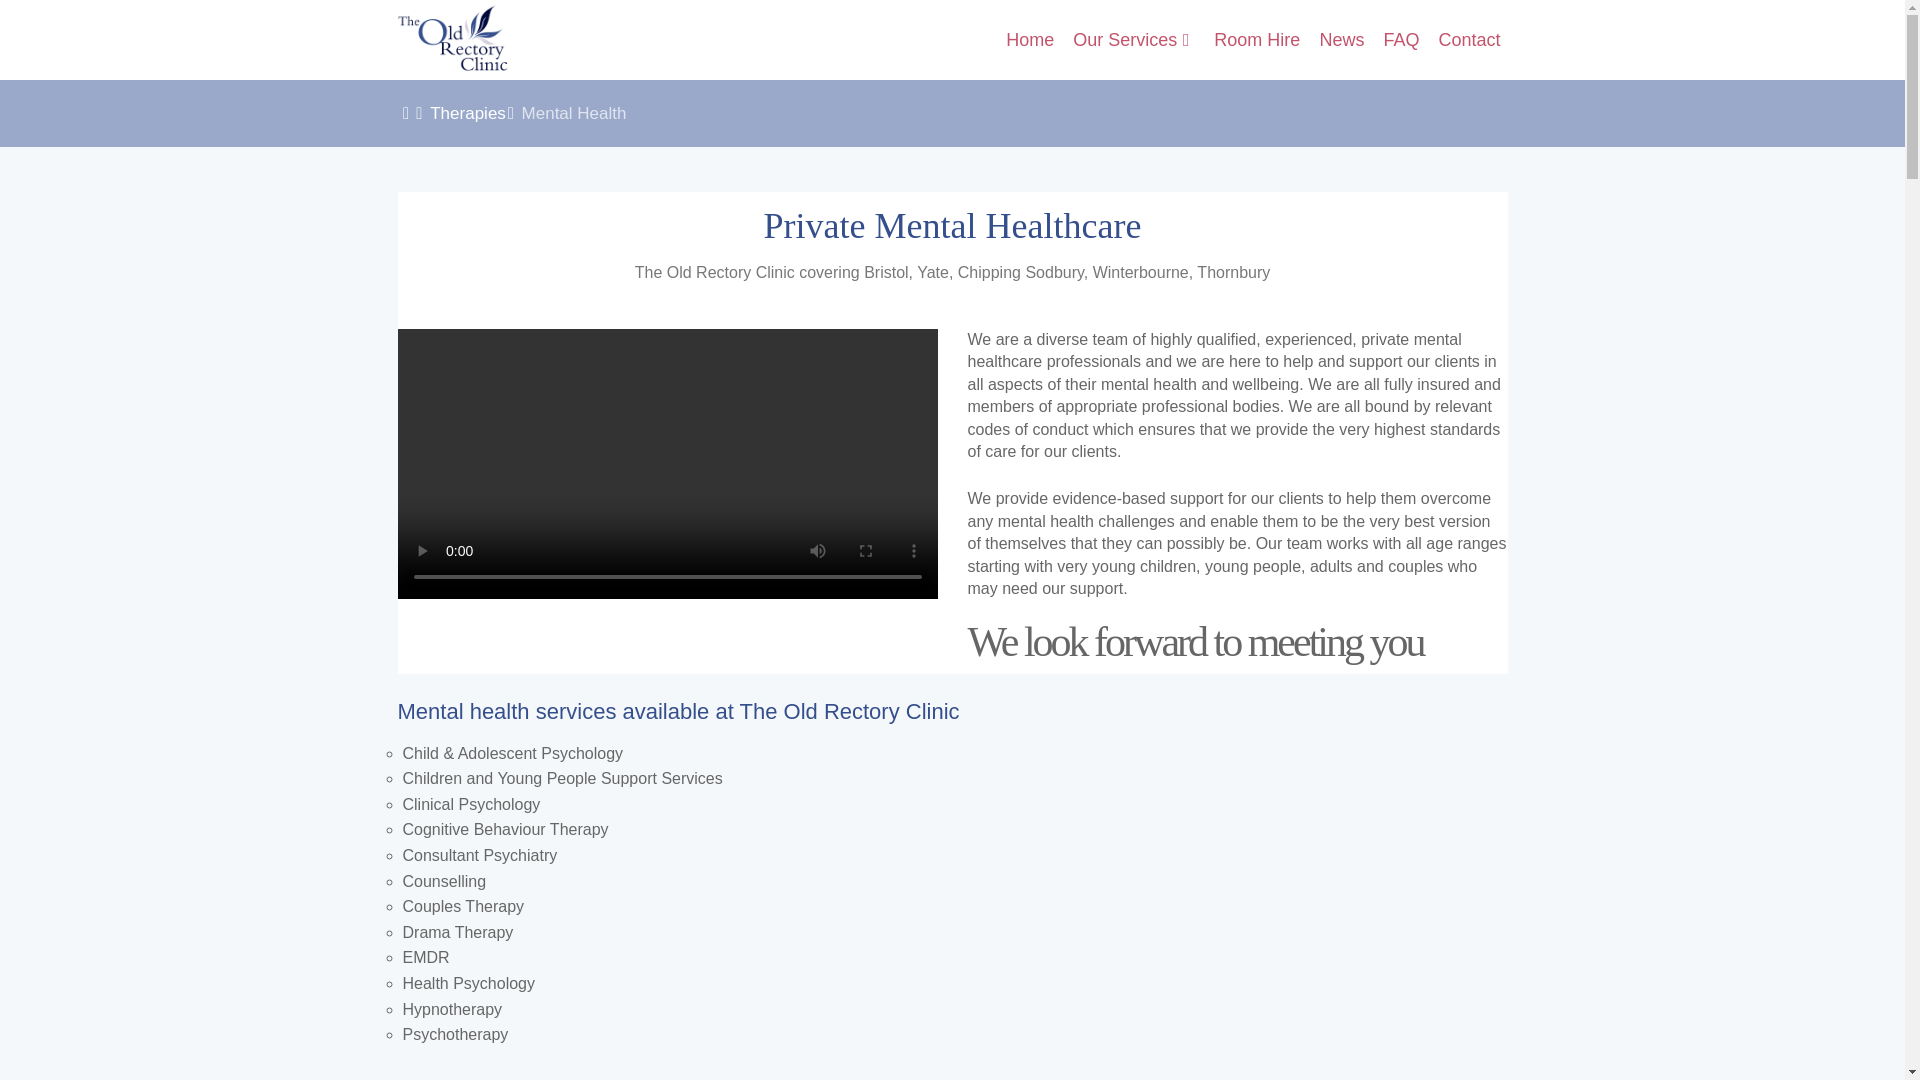 Image resolution: width=1920 pixels, height=1080 pixels. What do you see at coordinates (478, 855) in the screenshot?
I see `Consultant Psychiatry` at bounding box center [478, 855].